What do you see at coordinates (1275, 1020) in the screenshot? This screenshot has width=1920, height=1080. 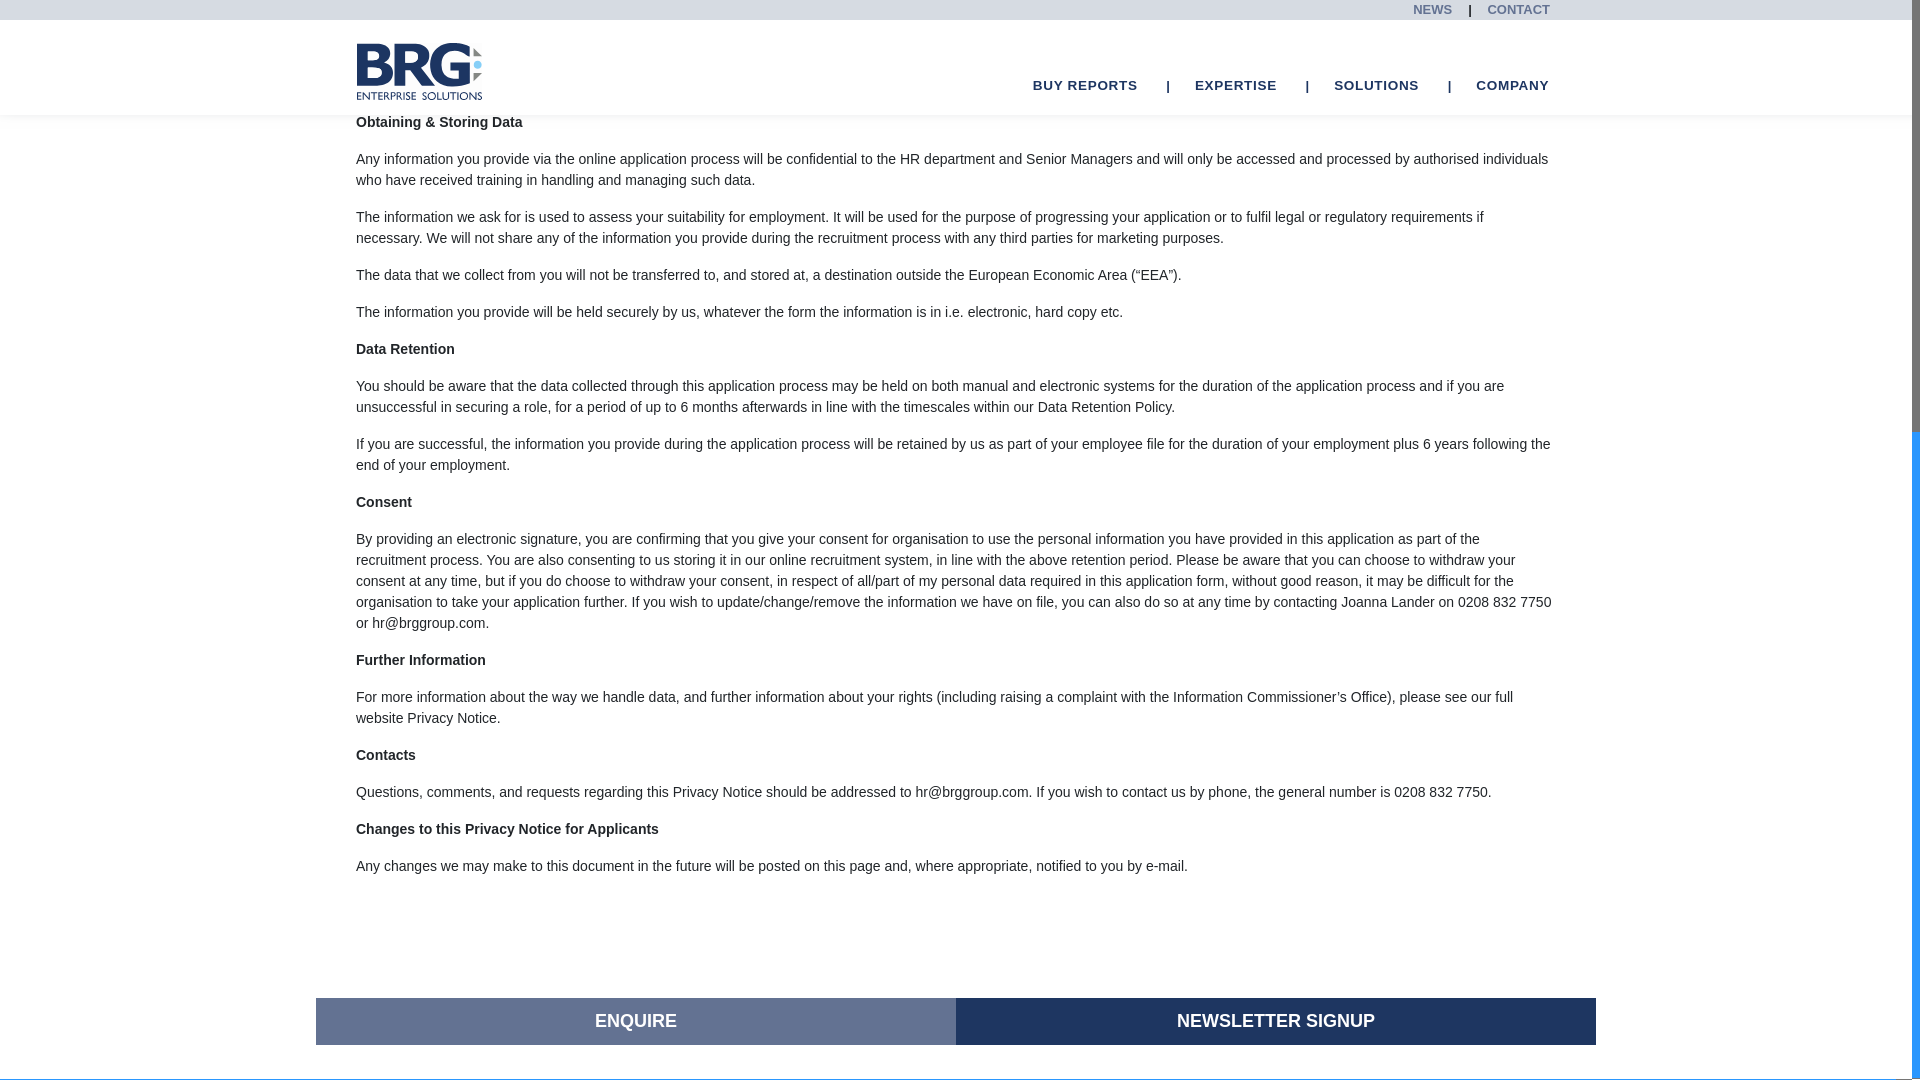 I see `NEWSLETTER SIGNUP` at bounding box center [1275, 1020].